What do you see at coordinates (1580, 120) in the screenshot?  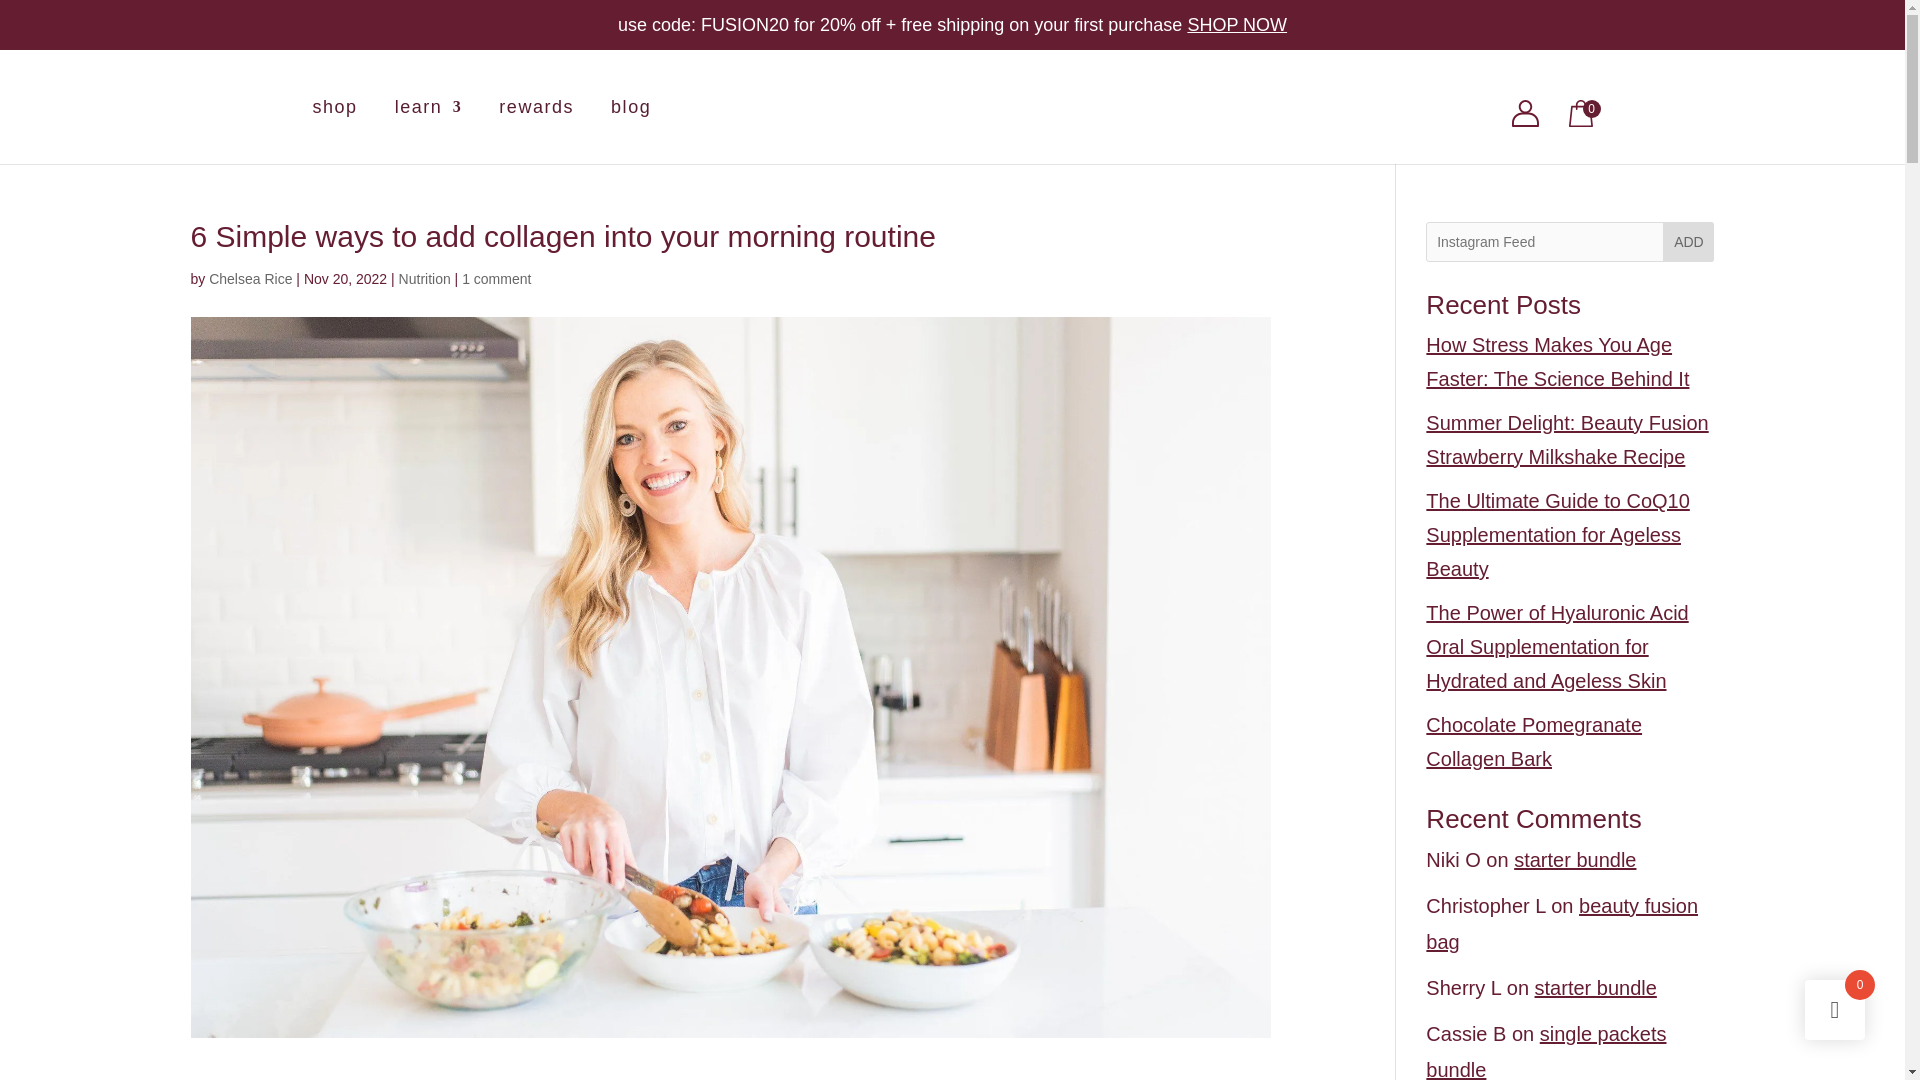 I see `0` at bounding box center [1580, 120].